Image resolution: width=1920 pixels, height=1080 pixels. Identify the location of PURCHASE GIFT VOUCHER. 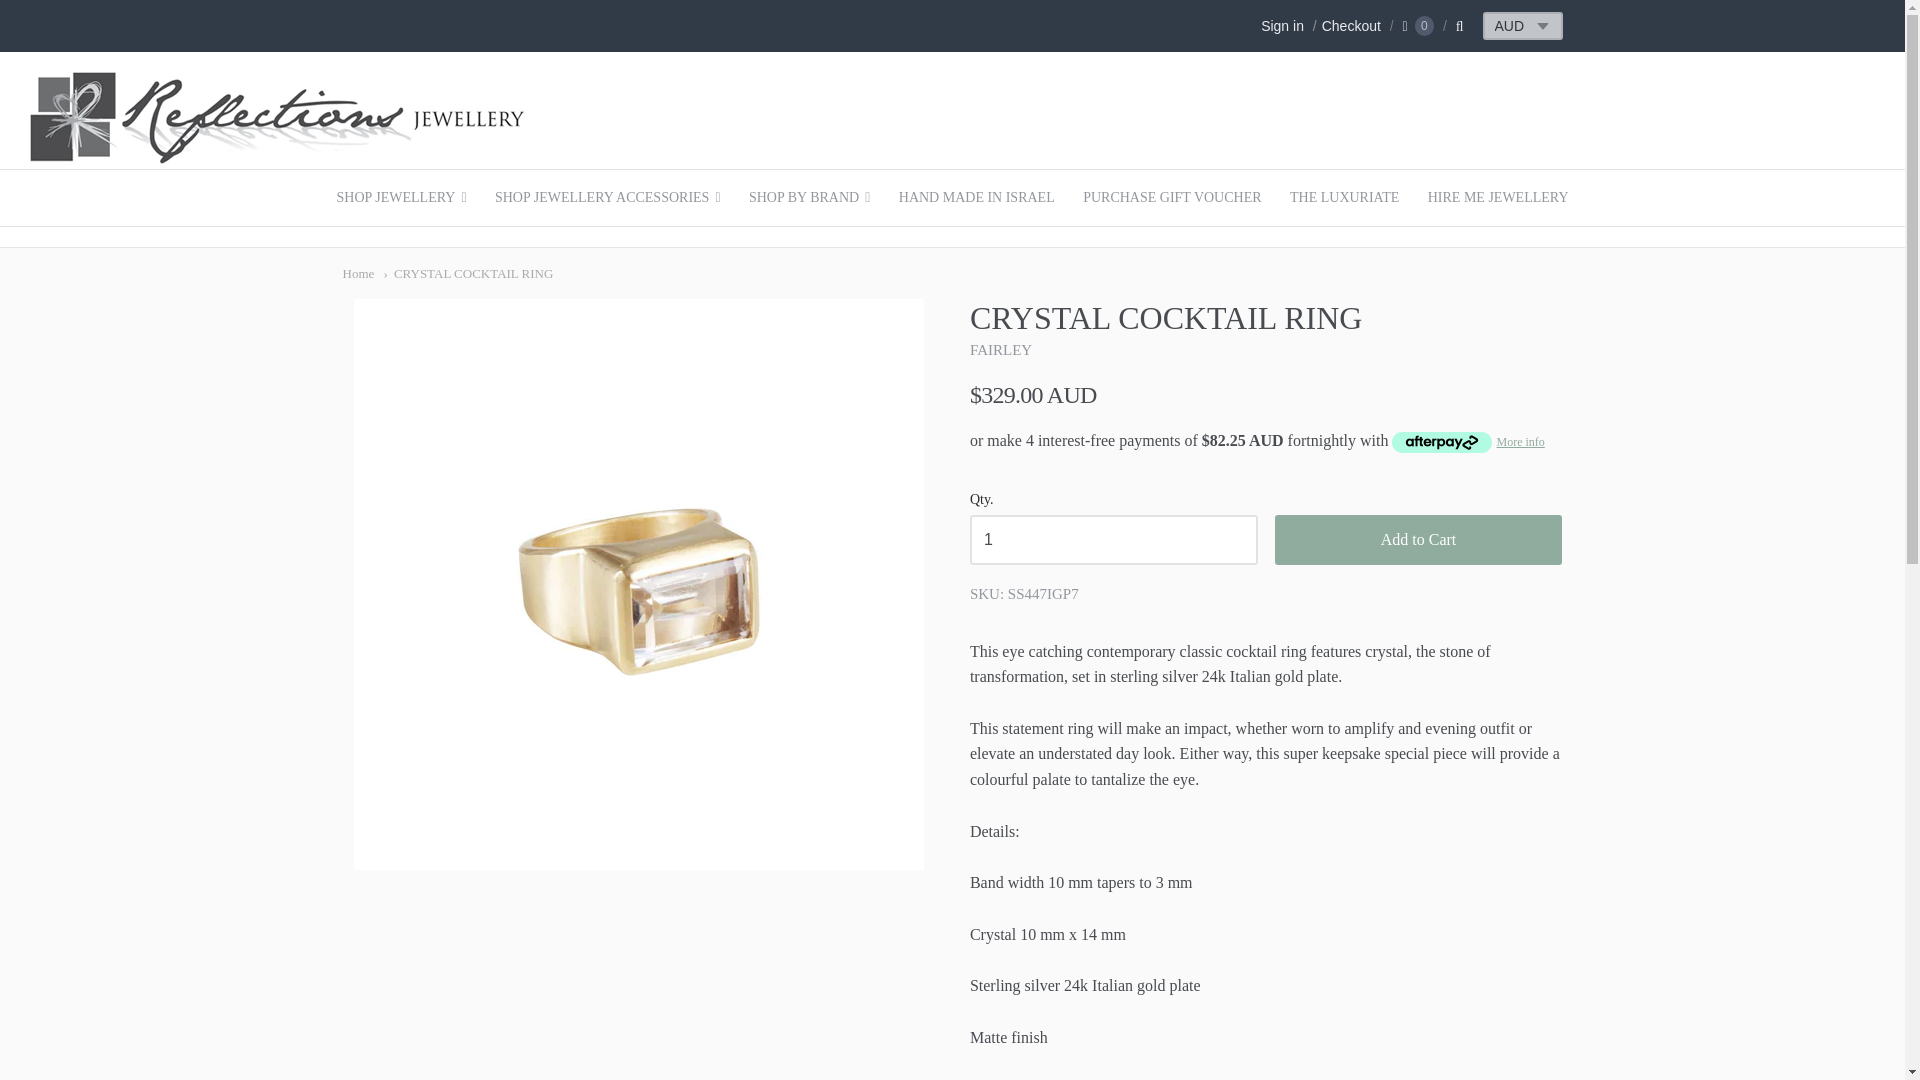
(1172, 196).